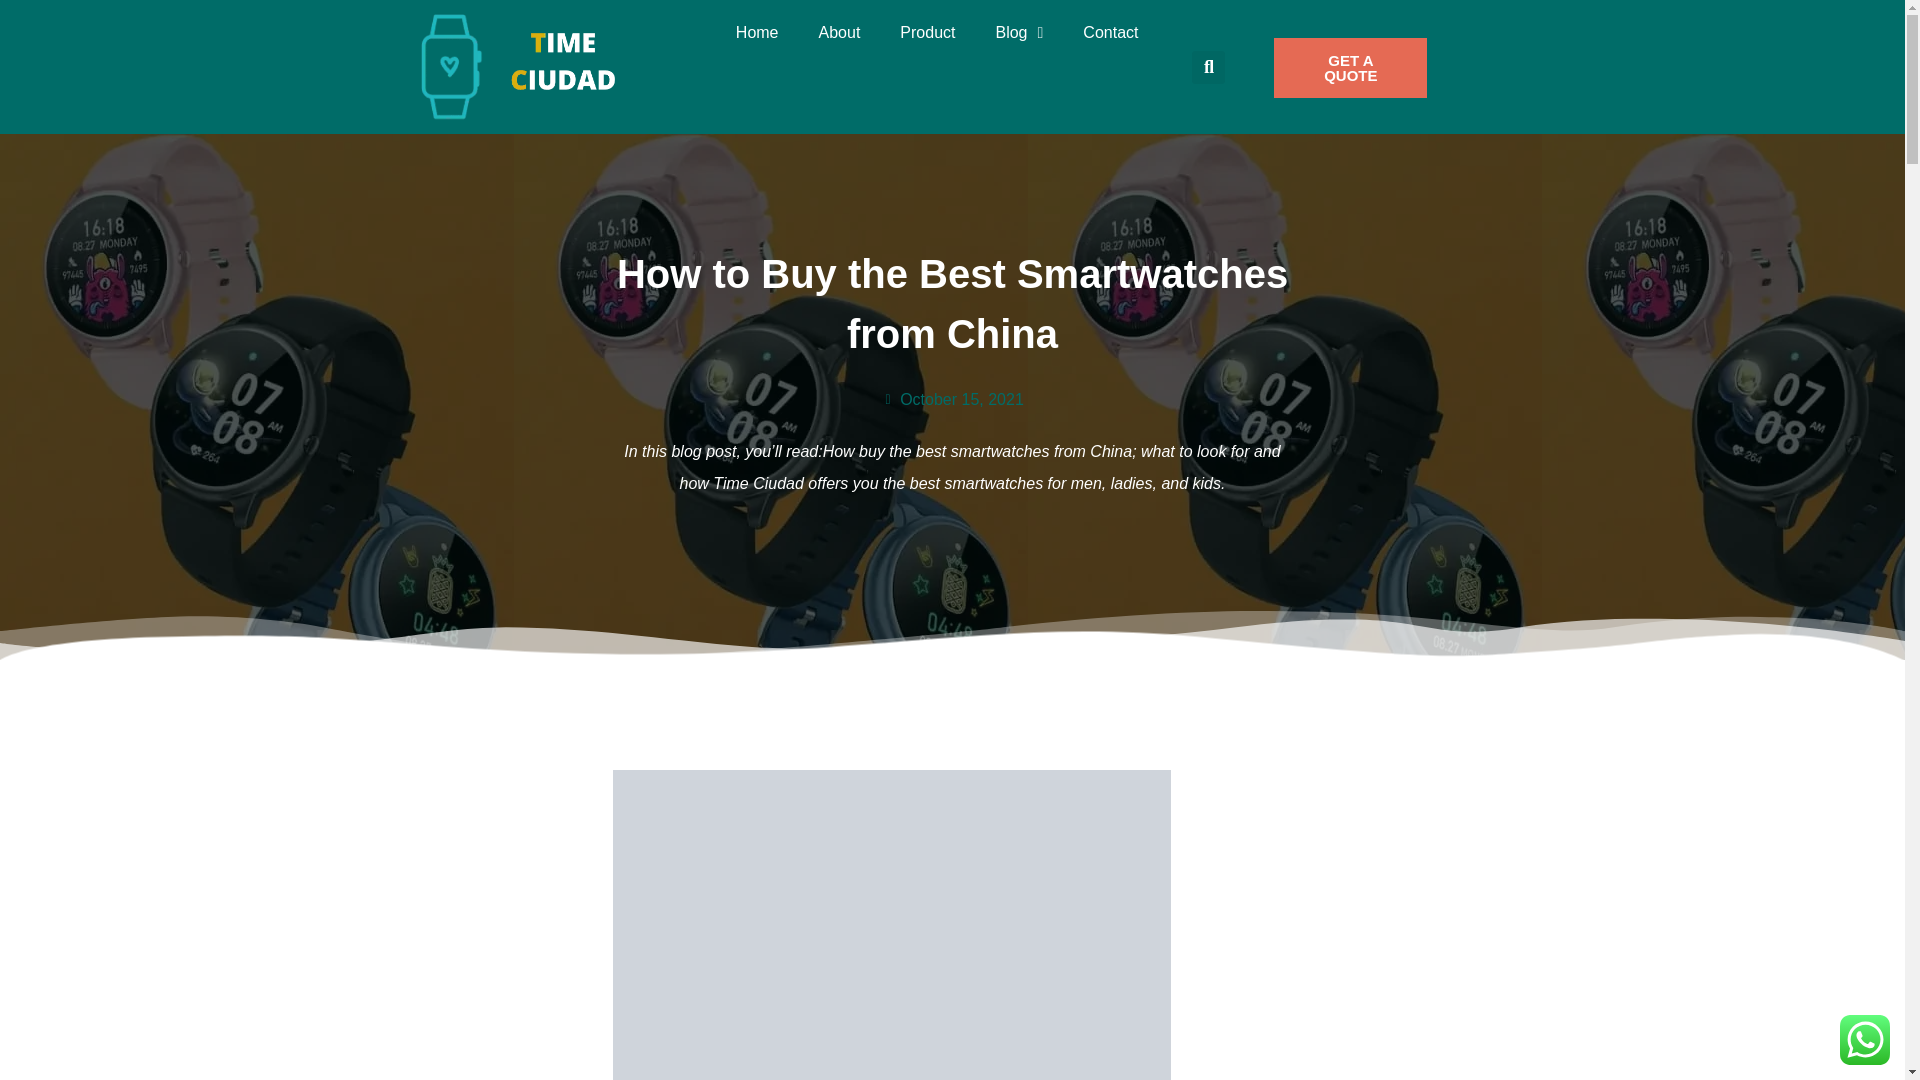 Image resolution: width=1920 pixels, height=1080 pixels. What do you see at coordinates (1019, 32) in the screenshot?
I see `Blog` at bounding box center [1019, 32].